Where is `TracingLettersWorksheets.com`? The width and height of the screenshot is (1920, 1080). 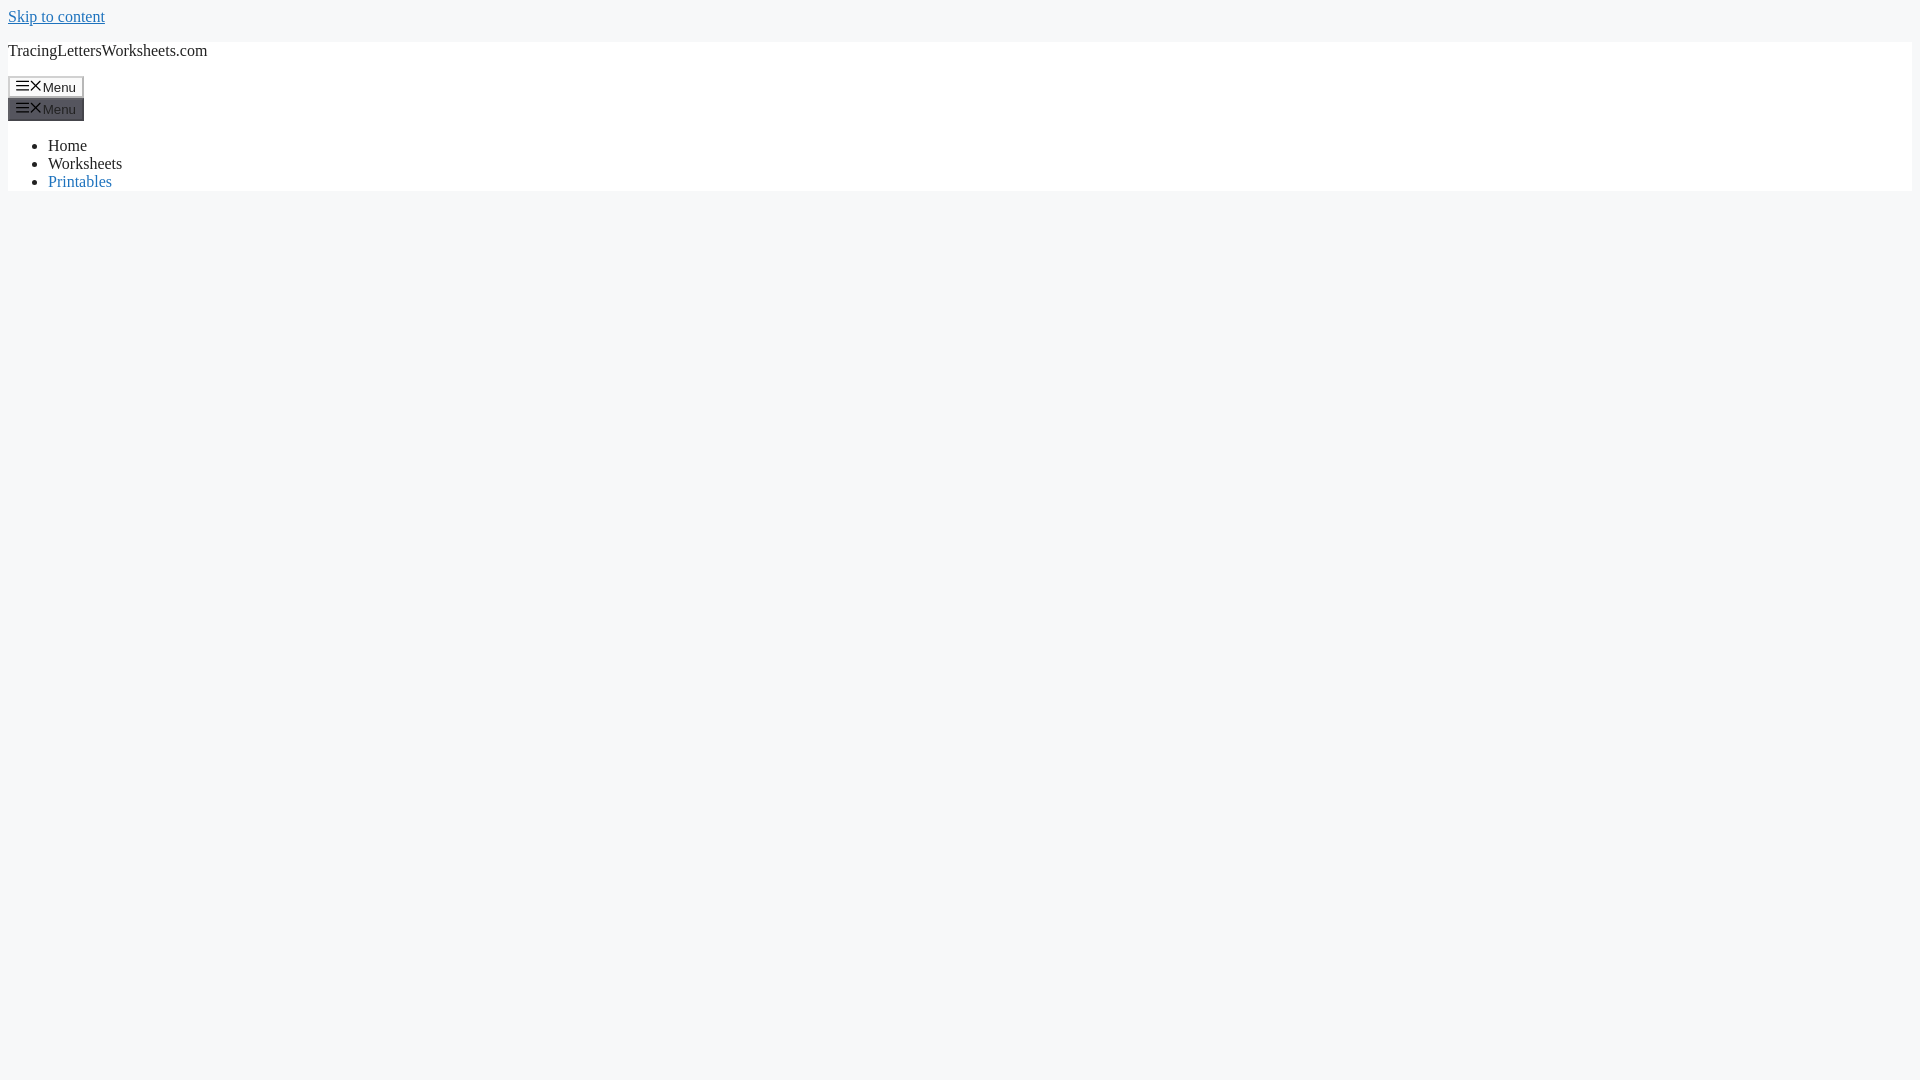
TracingLettersWorksheets.com is located at coordinates (107, 50).